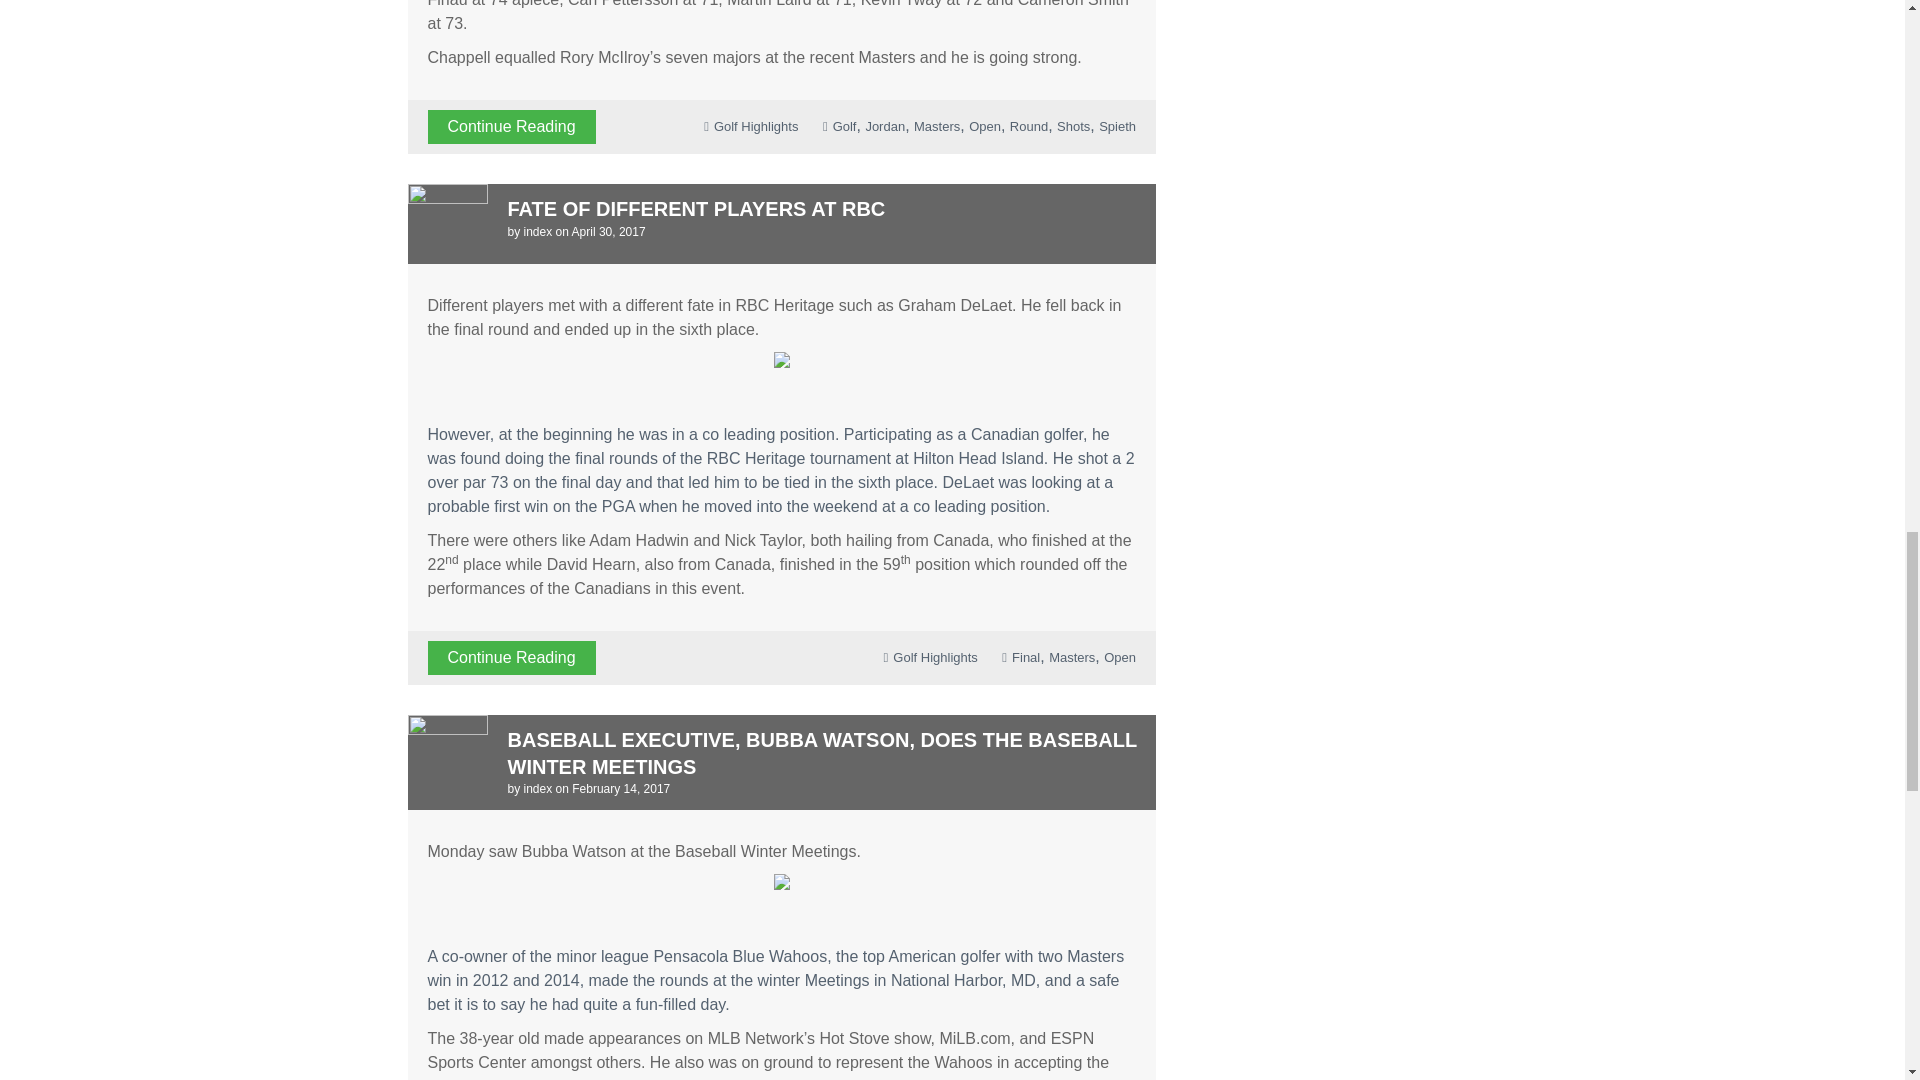 The width and height of the screenshot is (1920, 1080). I want to click on Masters, so click(936, 126).